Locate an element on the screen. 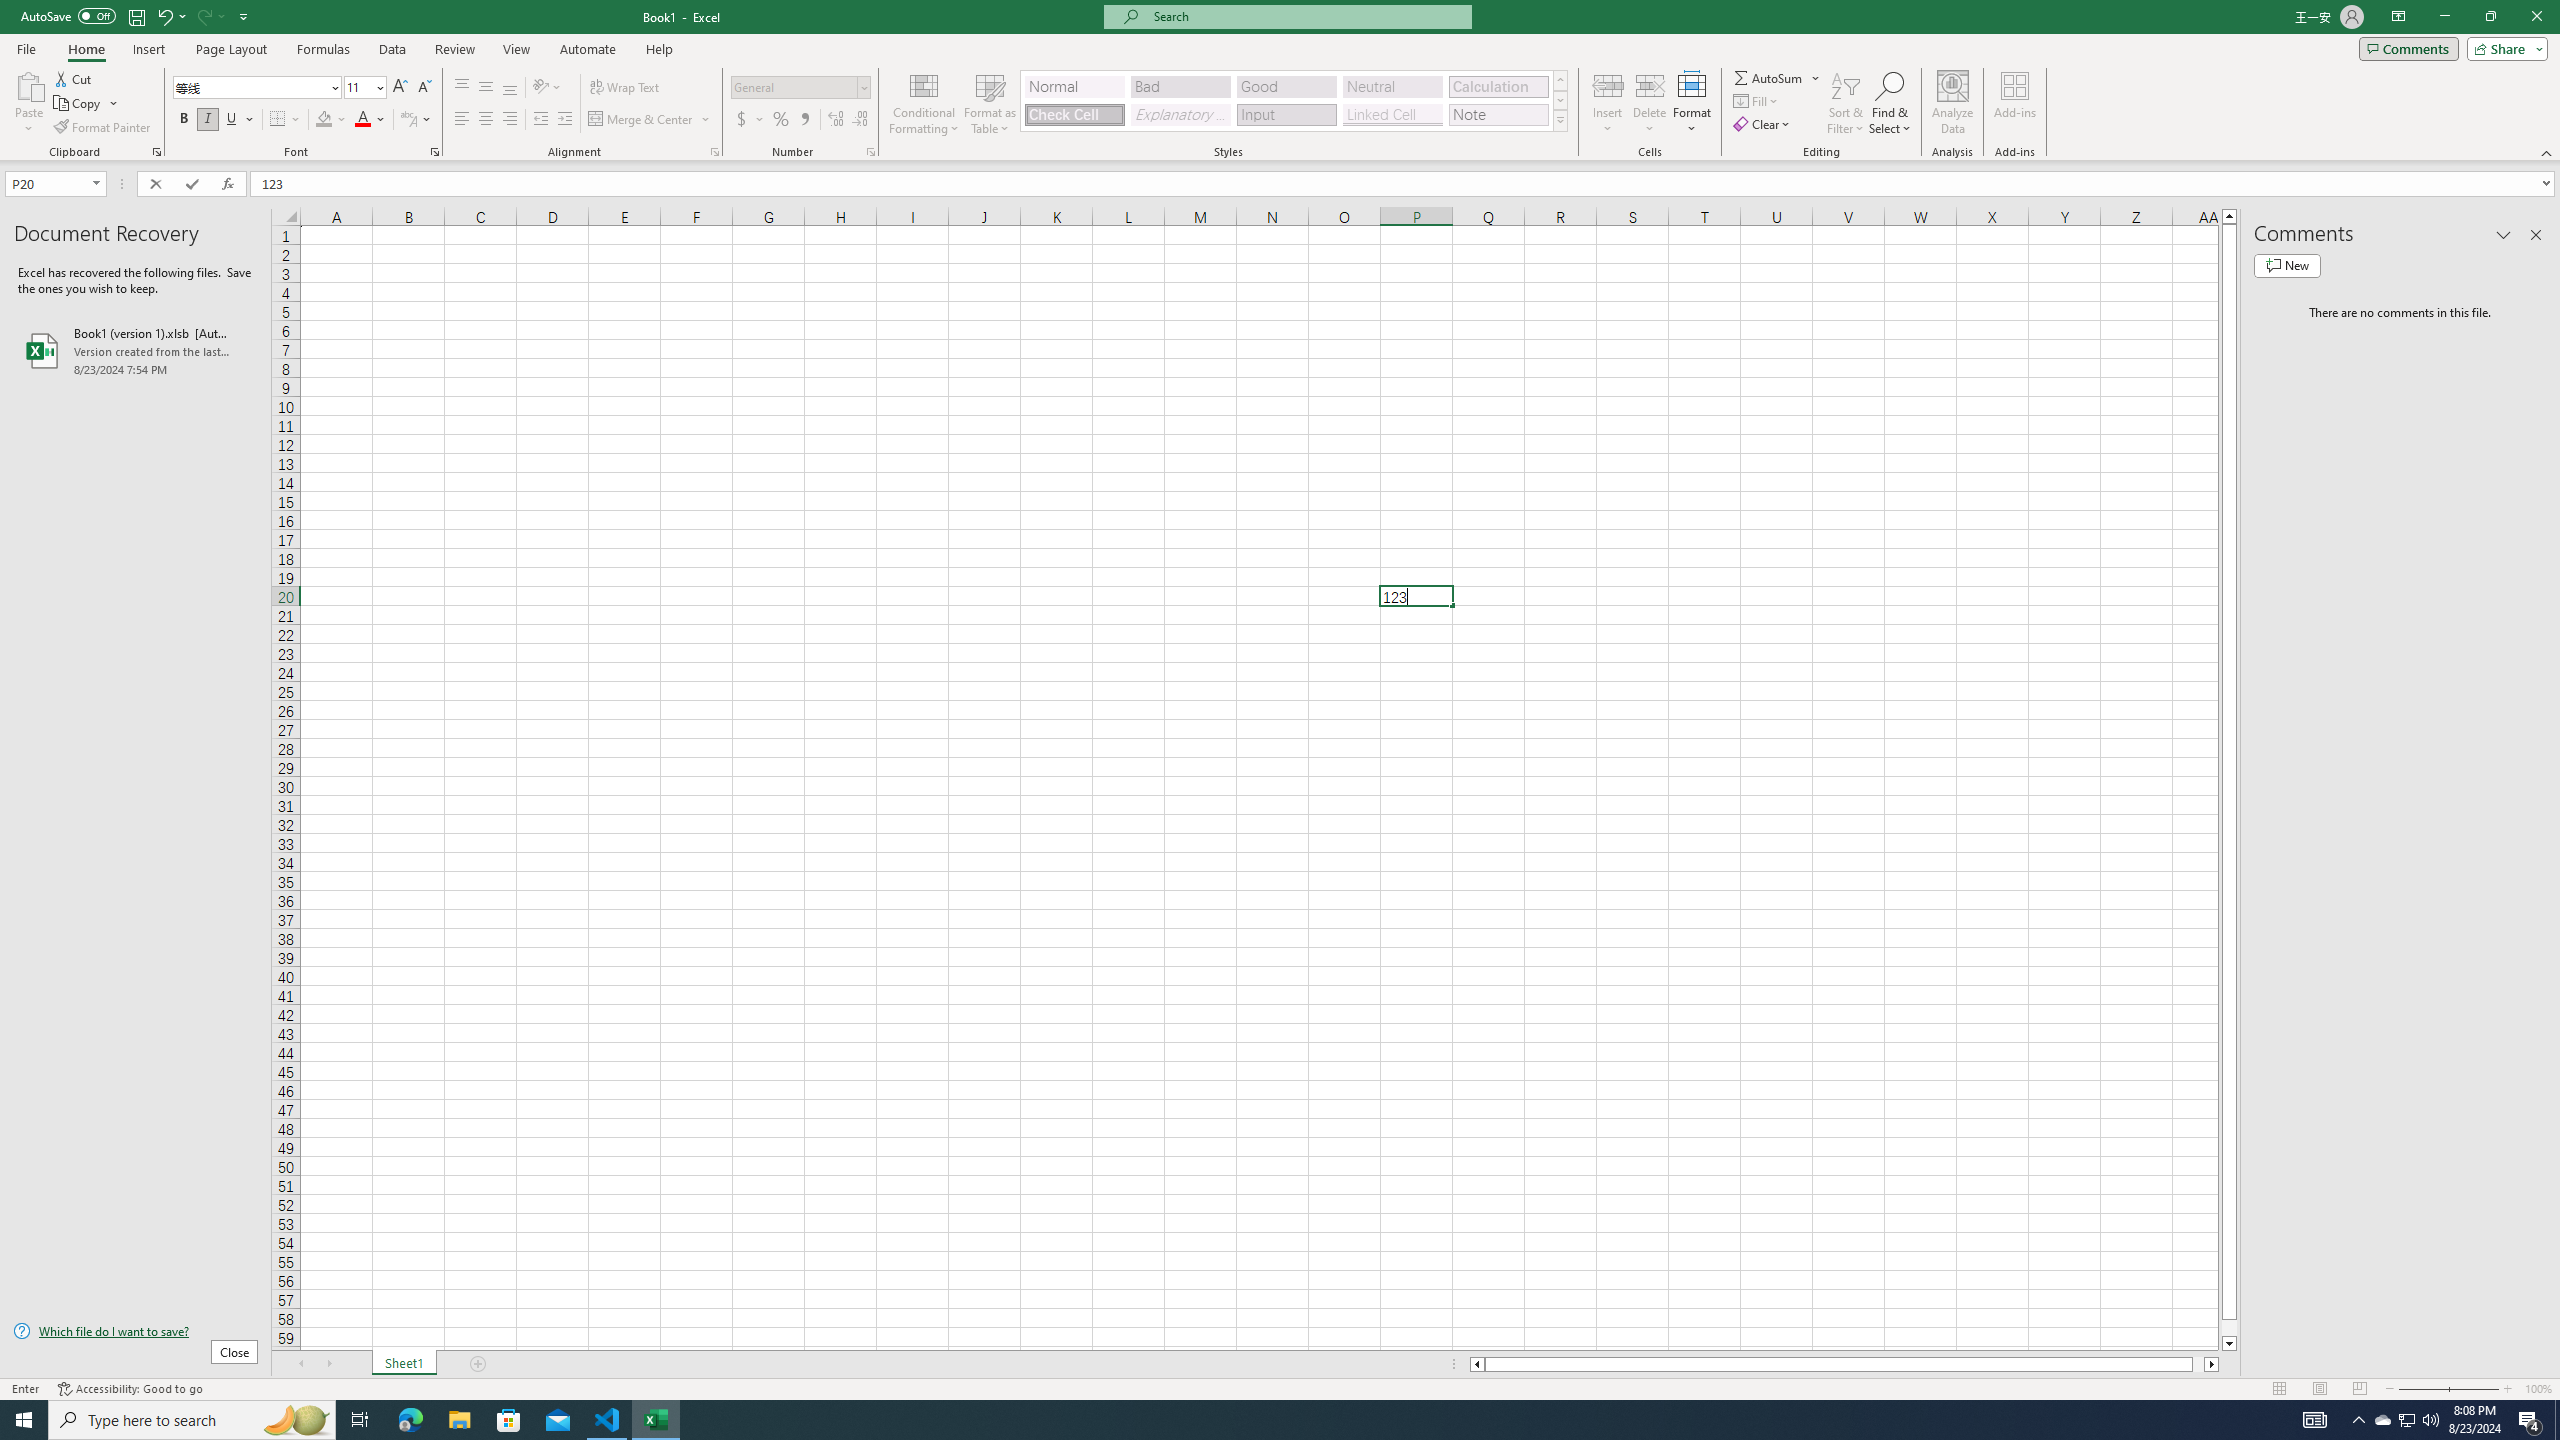 The height and width of the screenshot is (1440, 2560). Explanatory Text is located at coordinates (1180, 114).